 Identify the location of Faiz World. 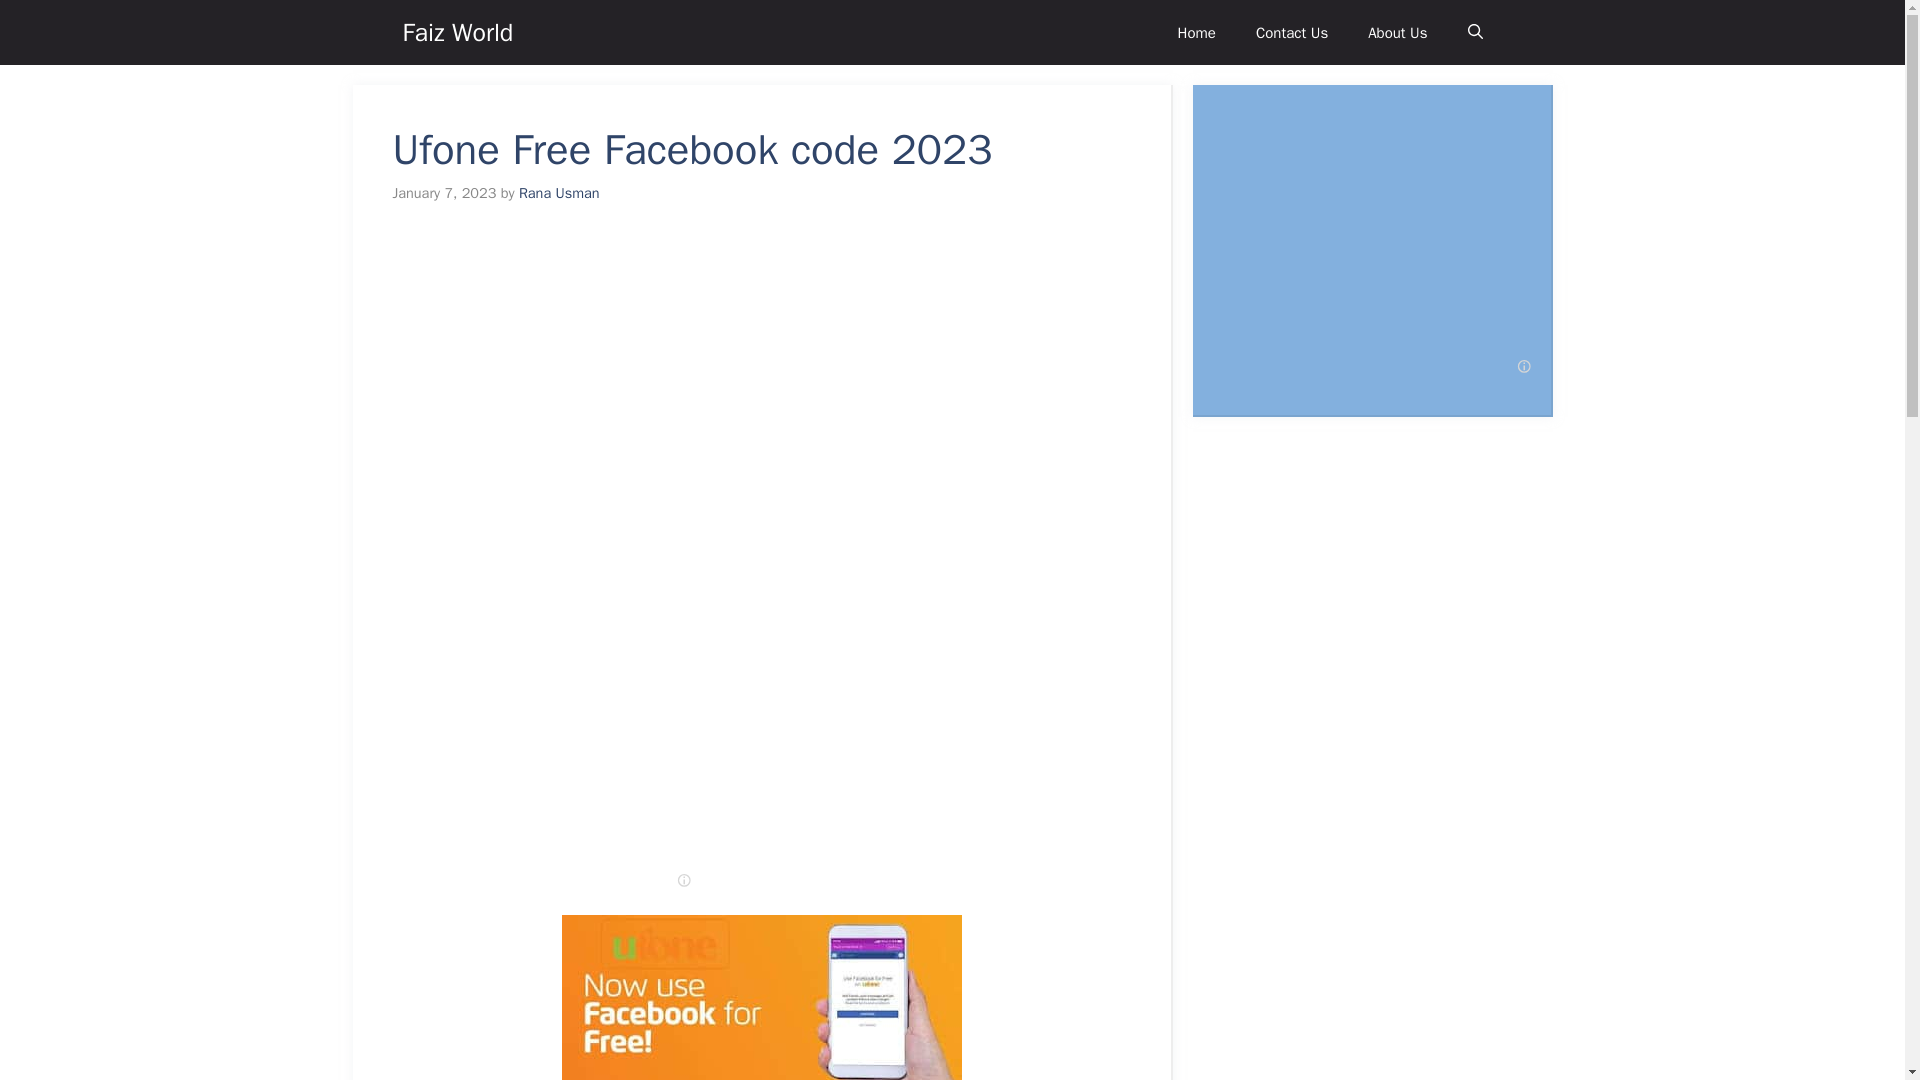
(456, 32).